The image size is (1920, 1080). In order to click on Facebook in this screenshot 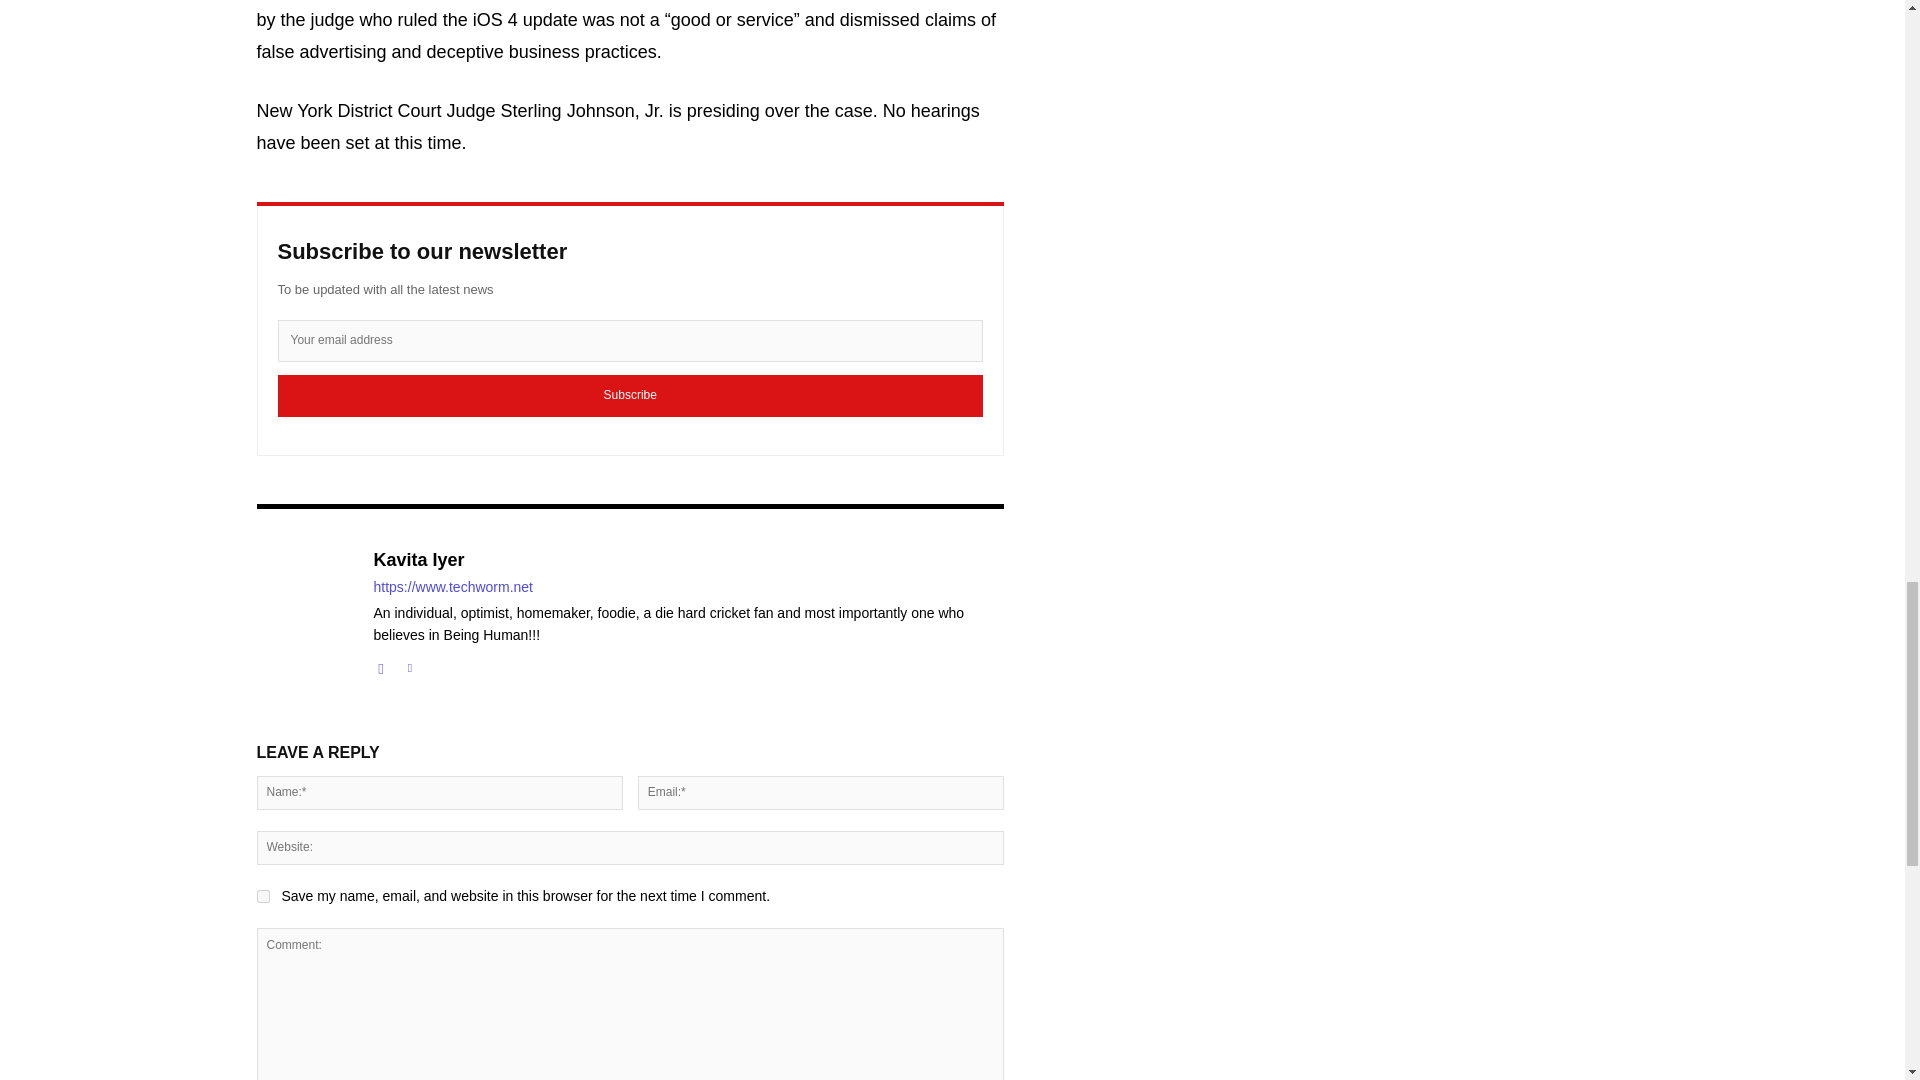, I will do `click(382, 664)`.